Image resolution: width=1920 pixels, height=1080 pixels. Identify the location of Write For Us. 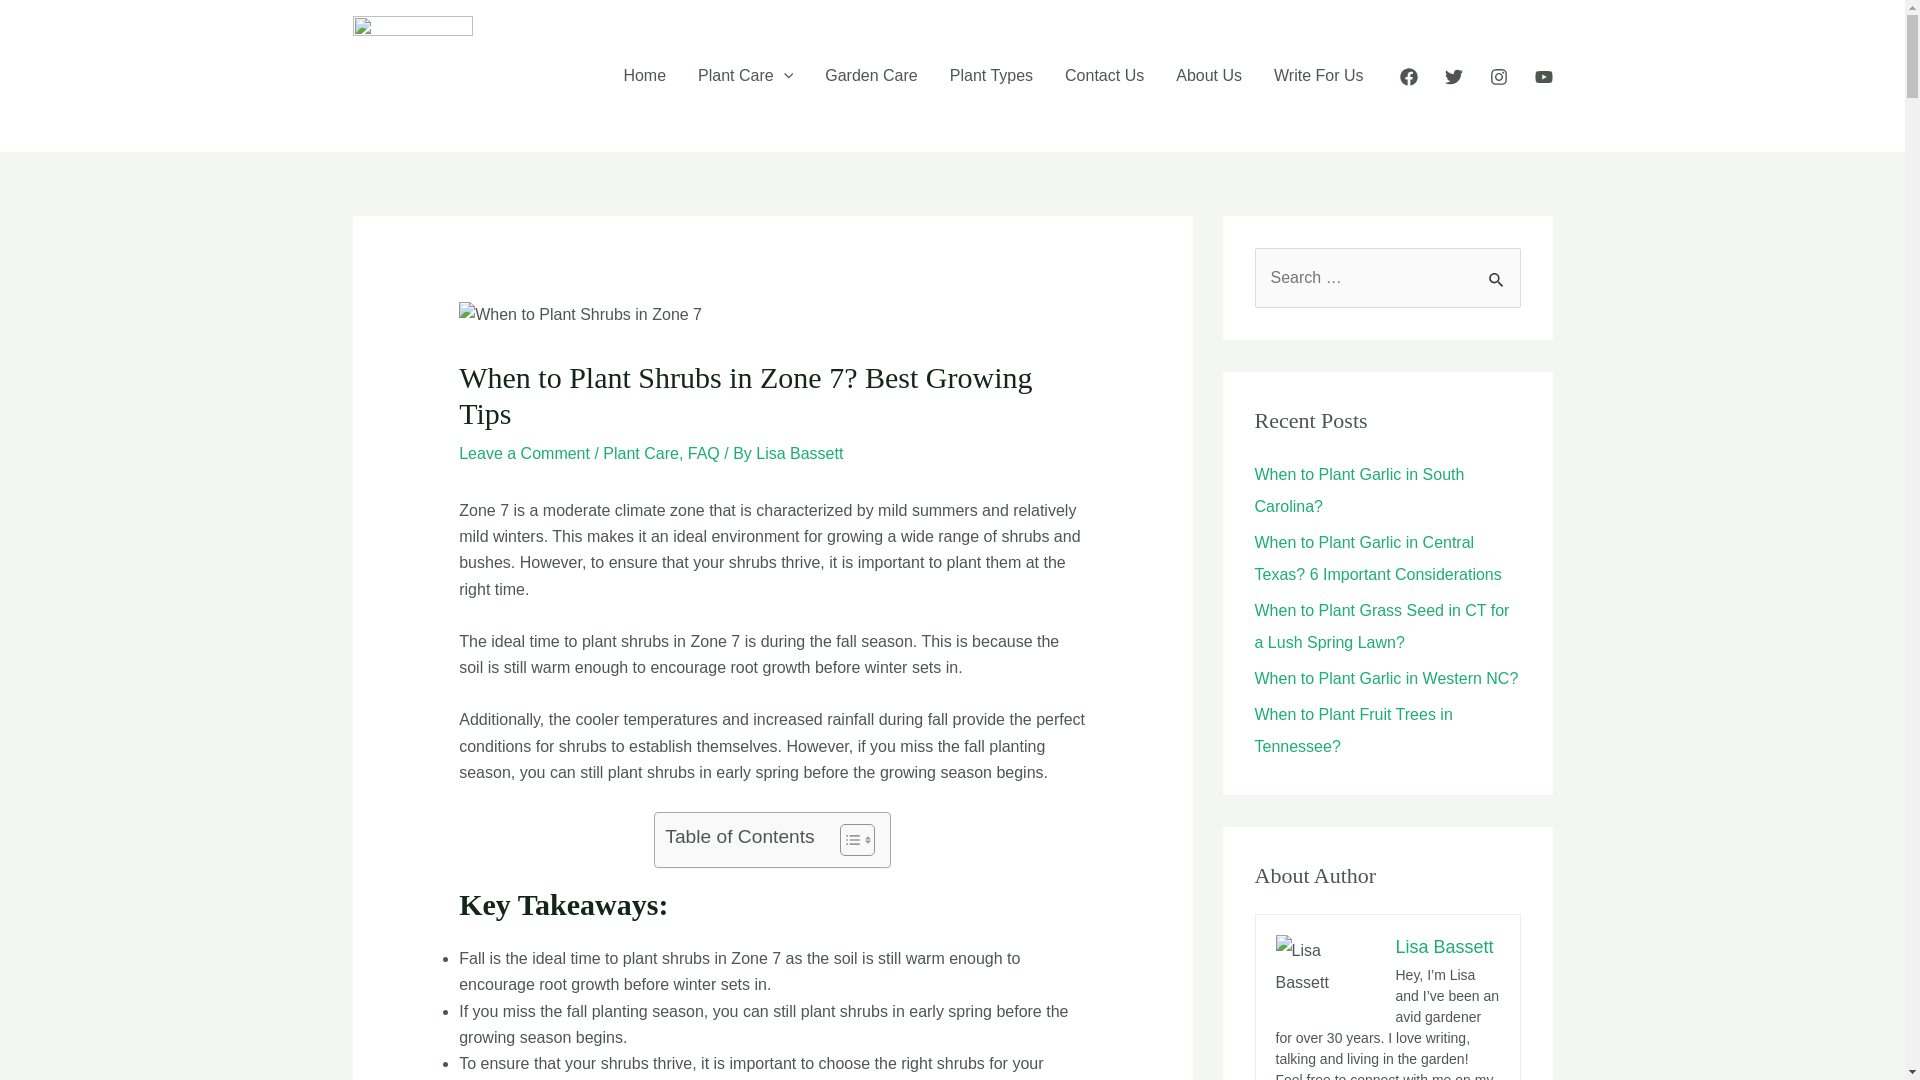
(1318, 76).